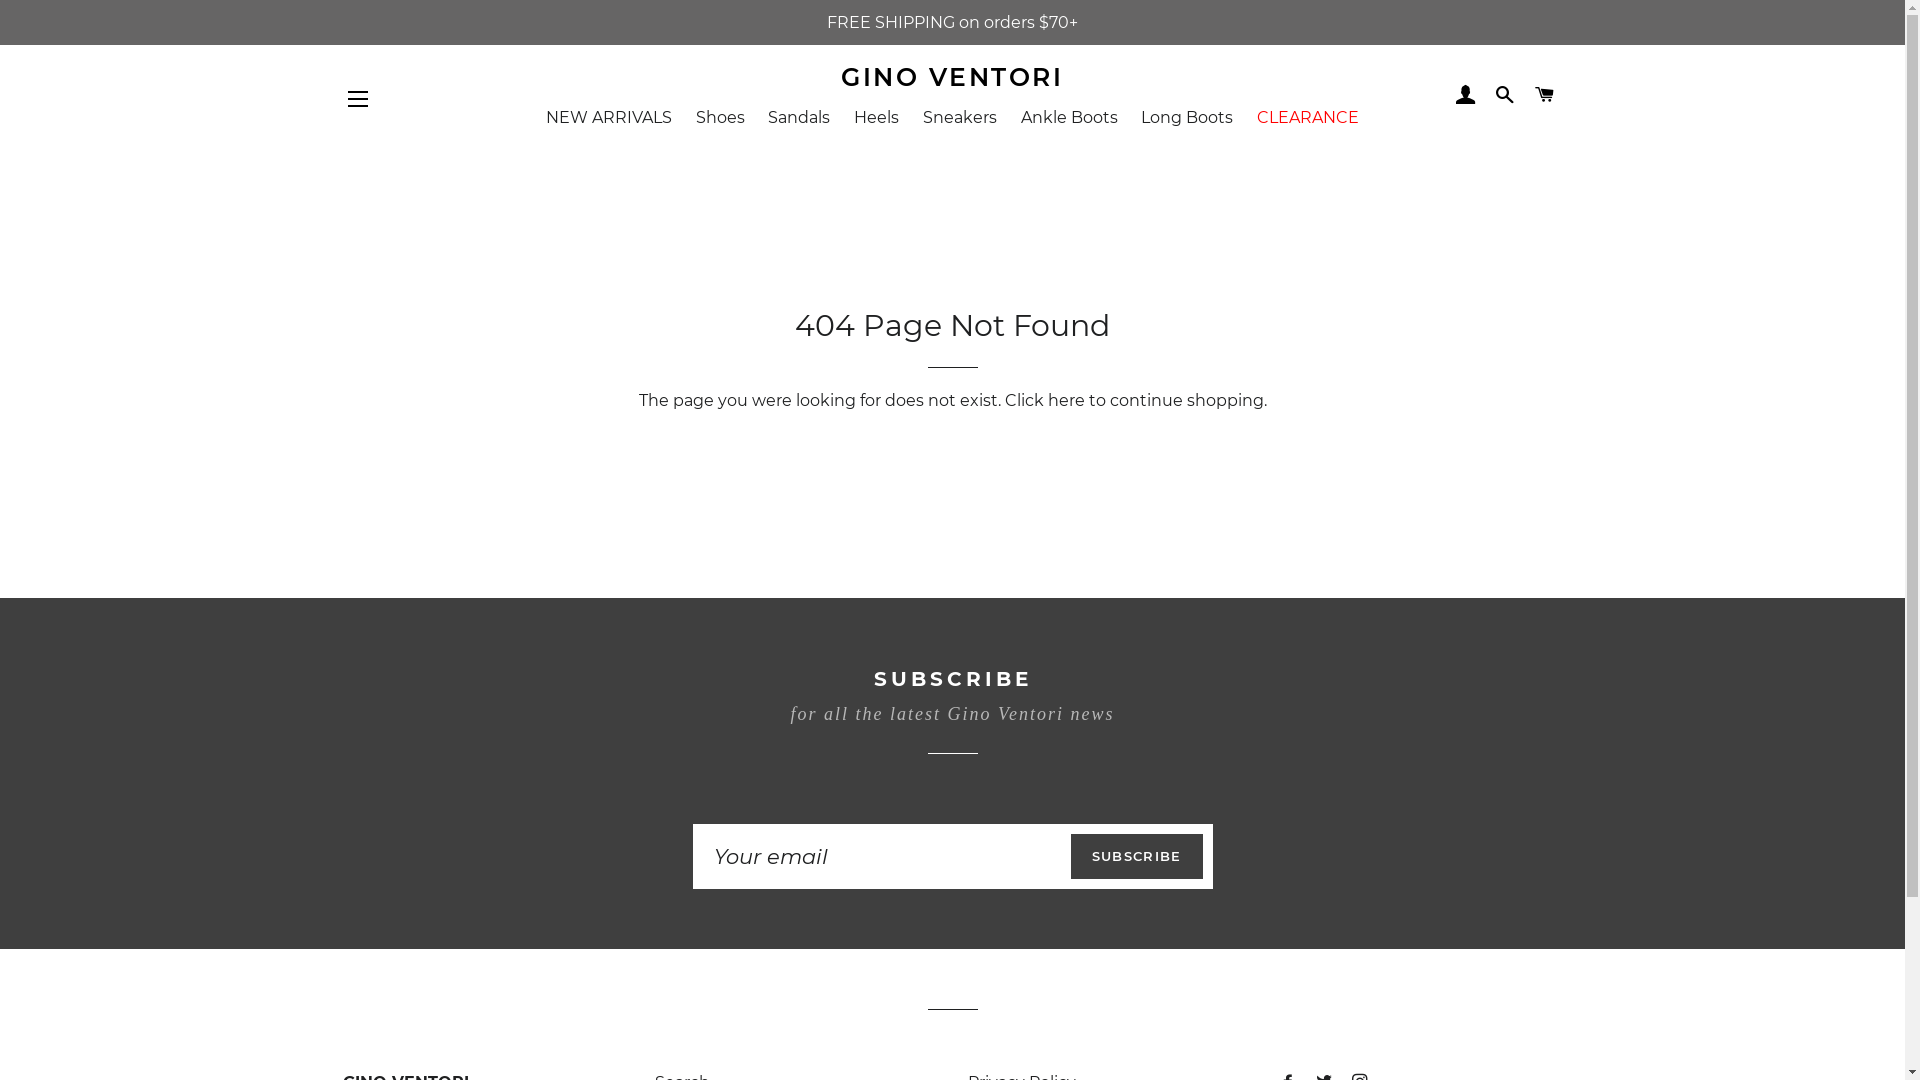 Image resolution: width=1920 pixels, height=1080 pixels. Describe the element at coordinates (876, 118) in the screenshot. I see `Heels` at that location.